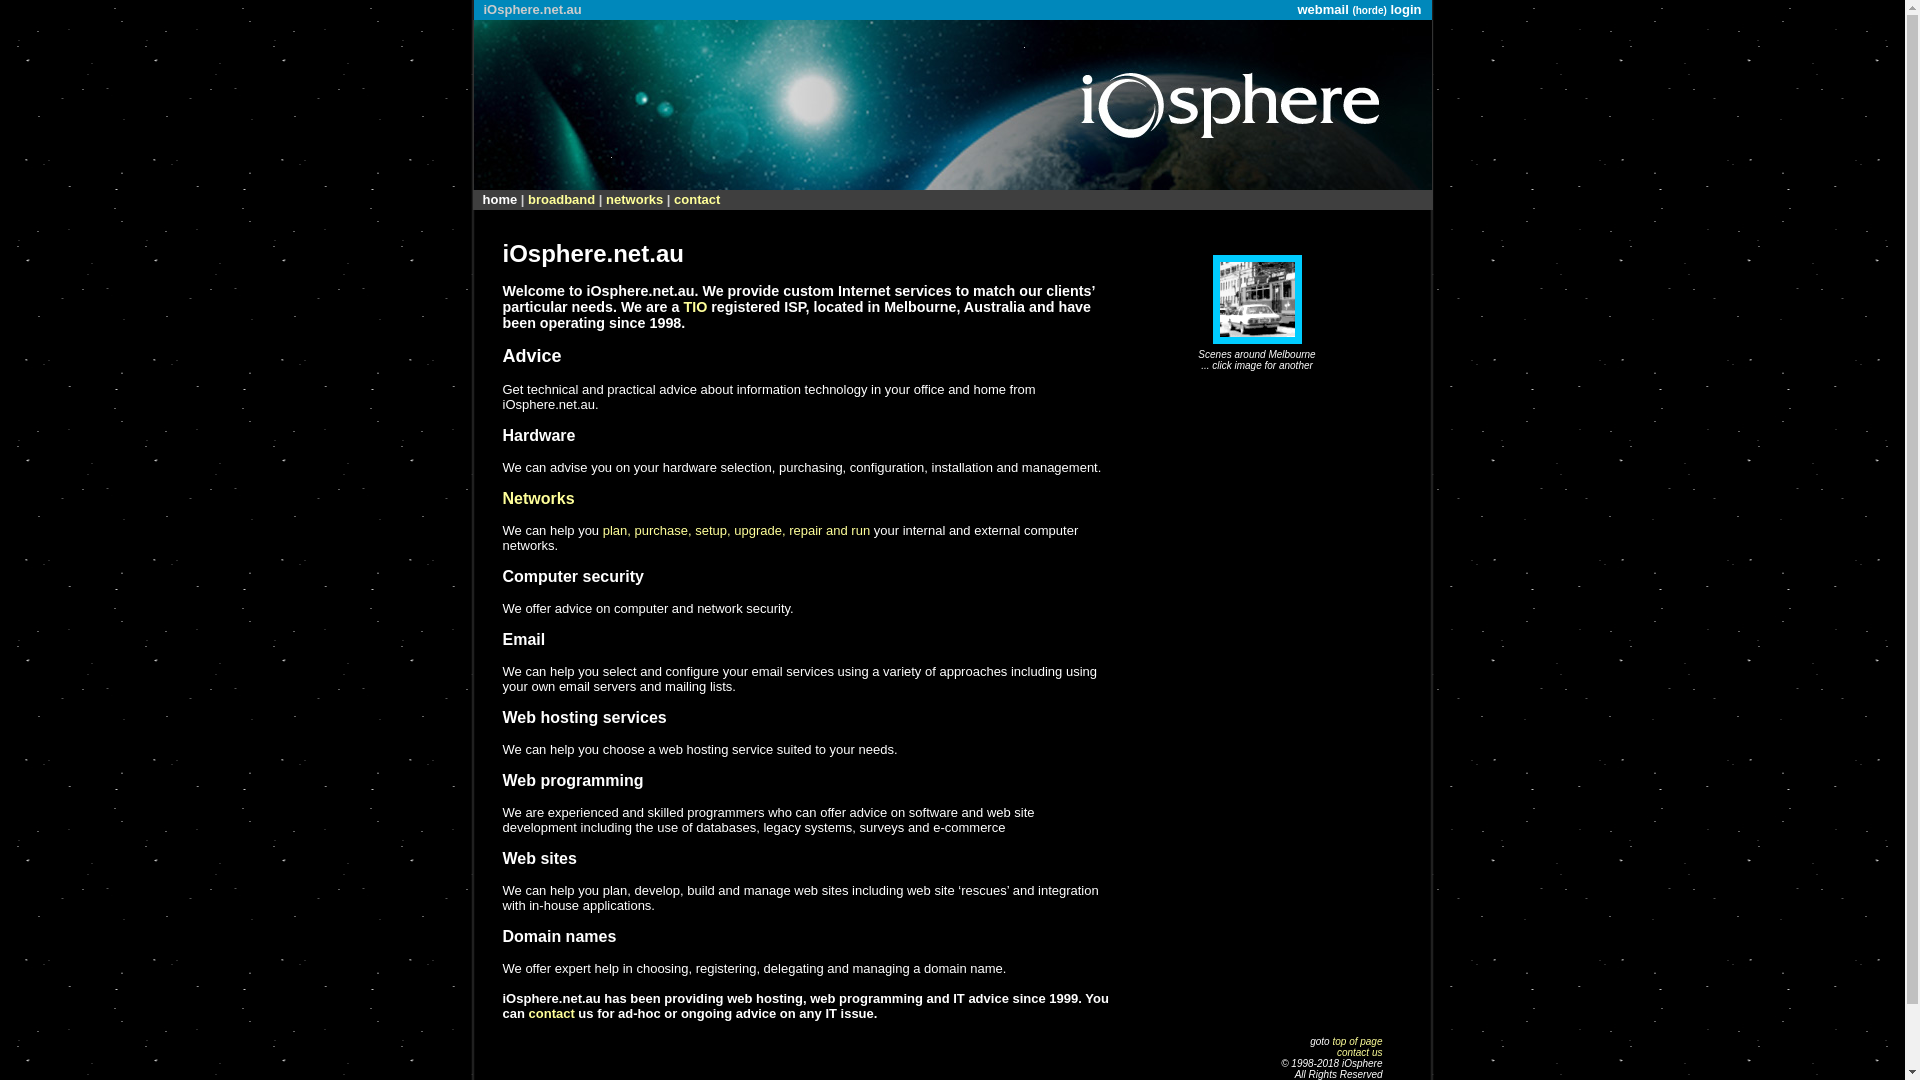 This screenshot has width=1920, height=1080. What do you see at coordinates (562, 200) in the screenshot?
I see `broadband` at bounding box center [562, 200].